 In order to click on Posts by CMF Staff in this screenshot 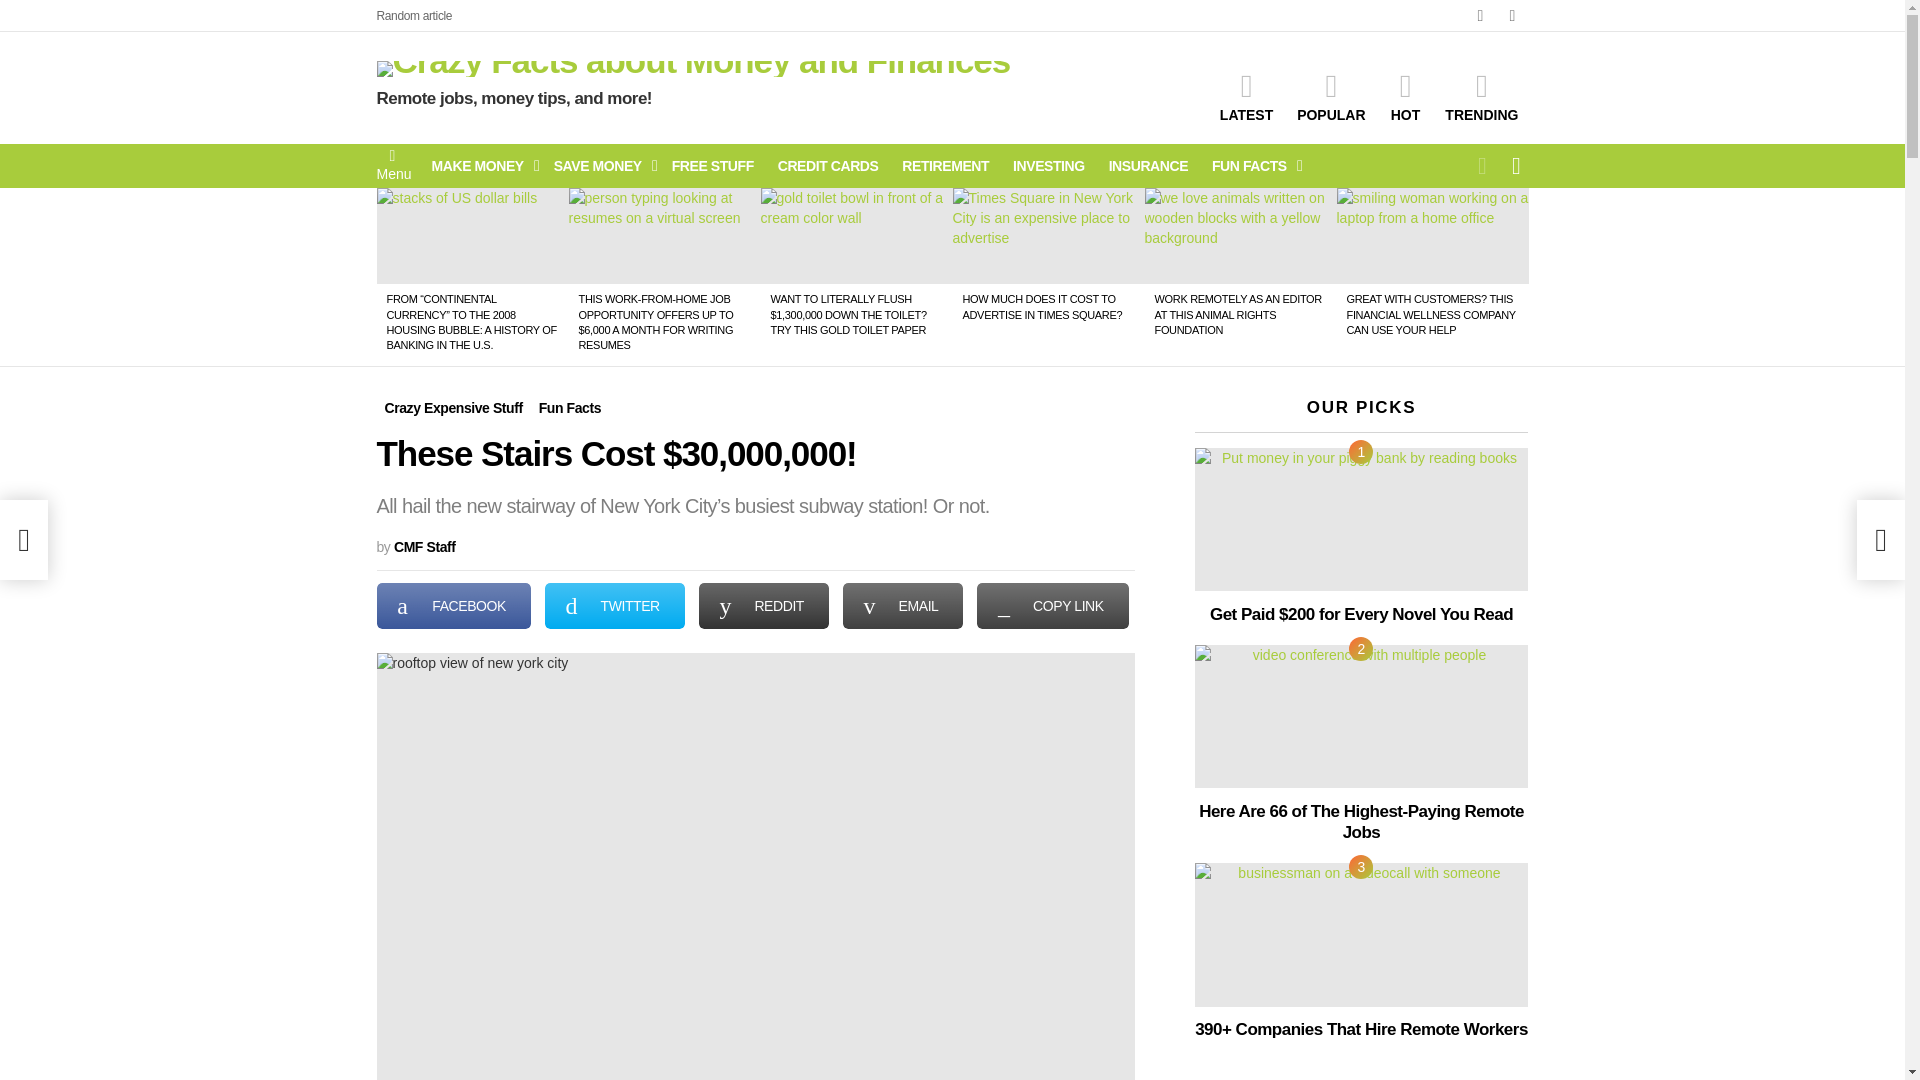, I will do `click(424, 546)`.